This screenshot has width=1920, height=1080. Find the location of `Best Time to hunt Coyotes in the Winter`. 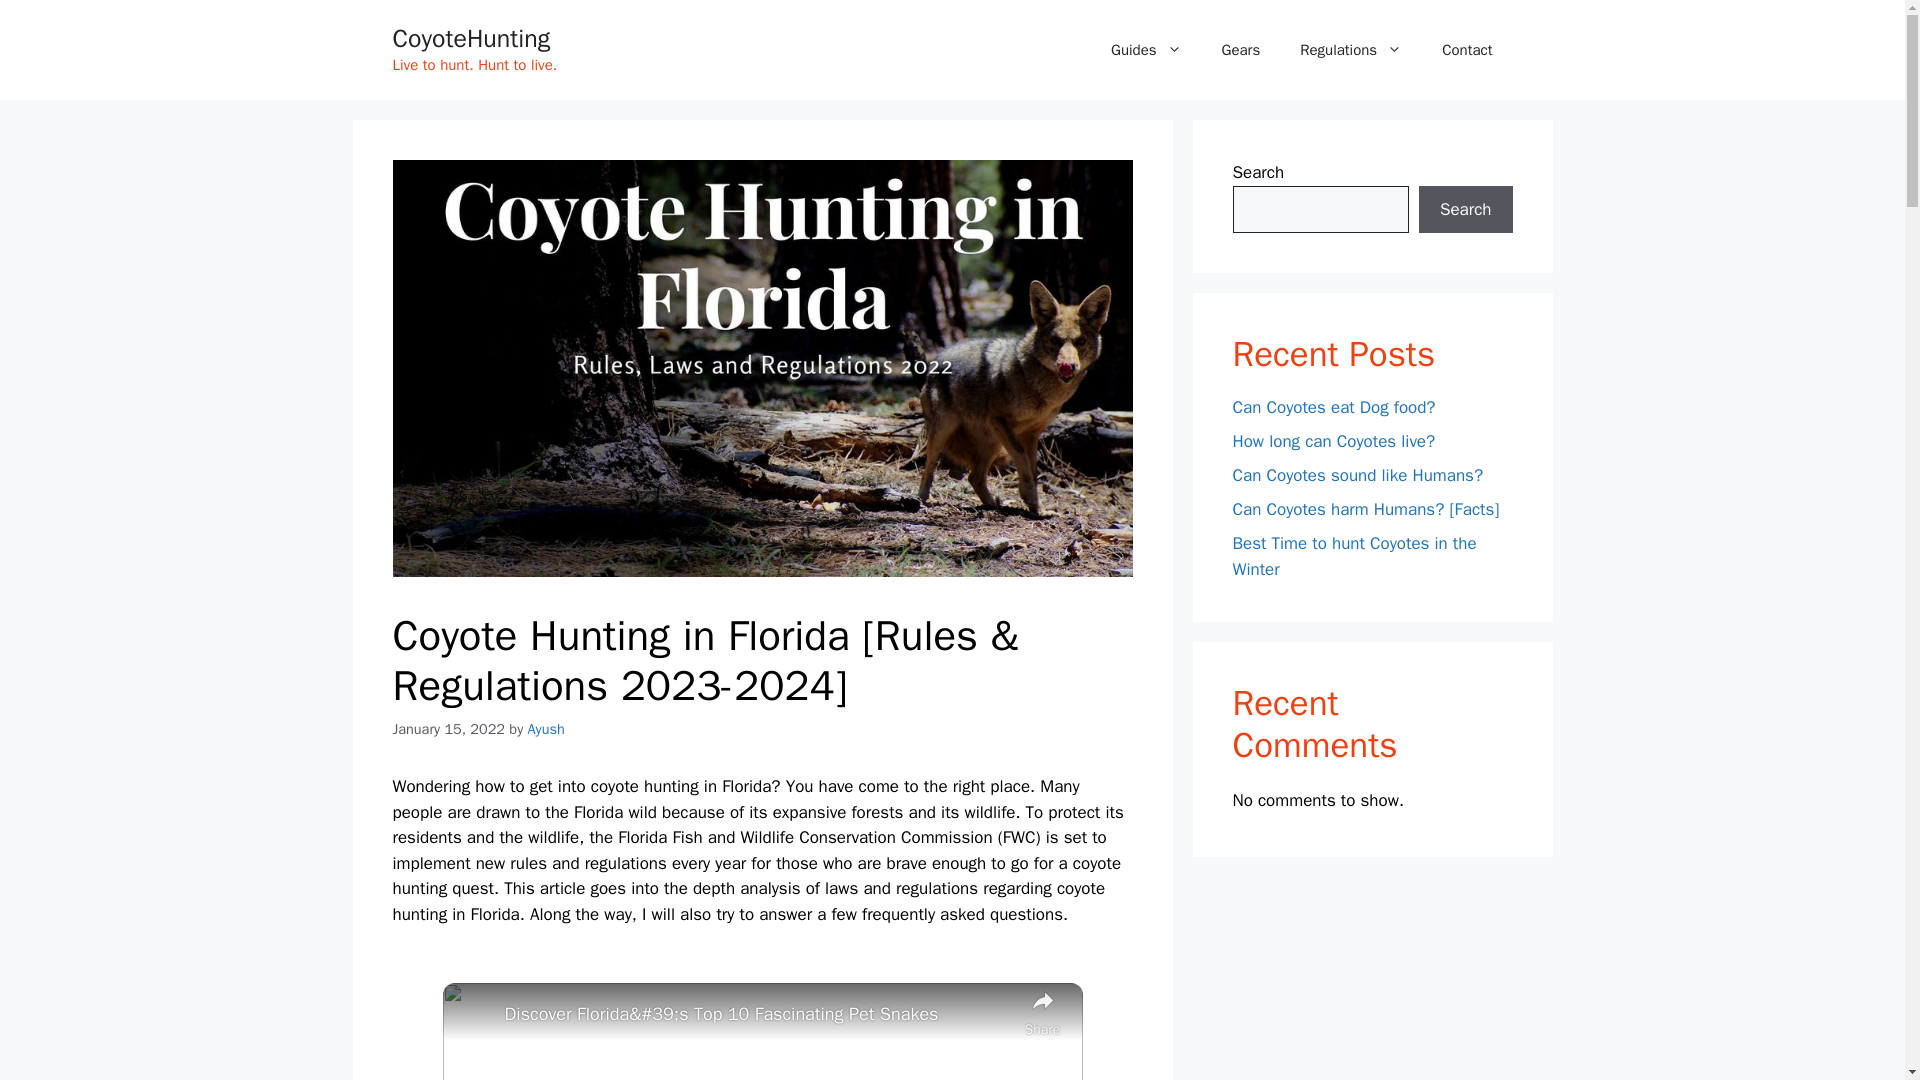

Best Time to hunt Coyotes in the Winter is located at coordinates (1354, 556).